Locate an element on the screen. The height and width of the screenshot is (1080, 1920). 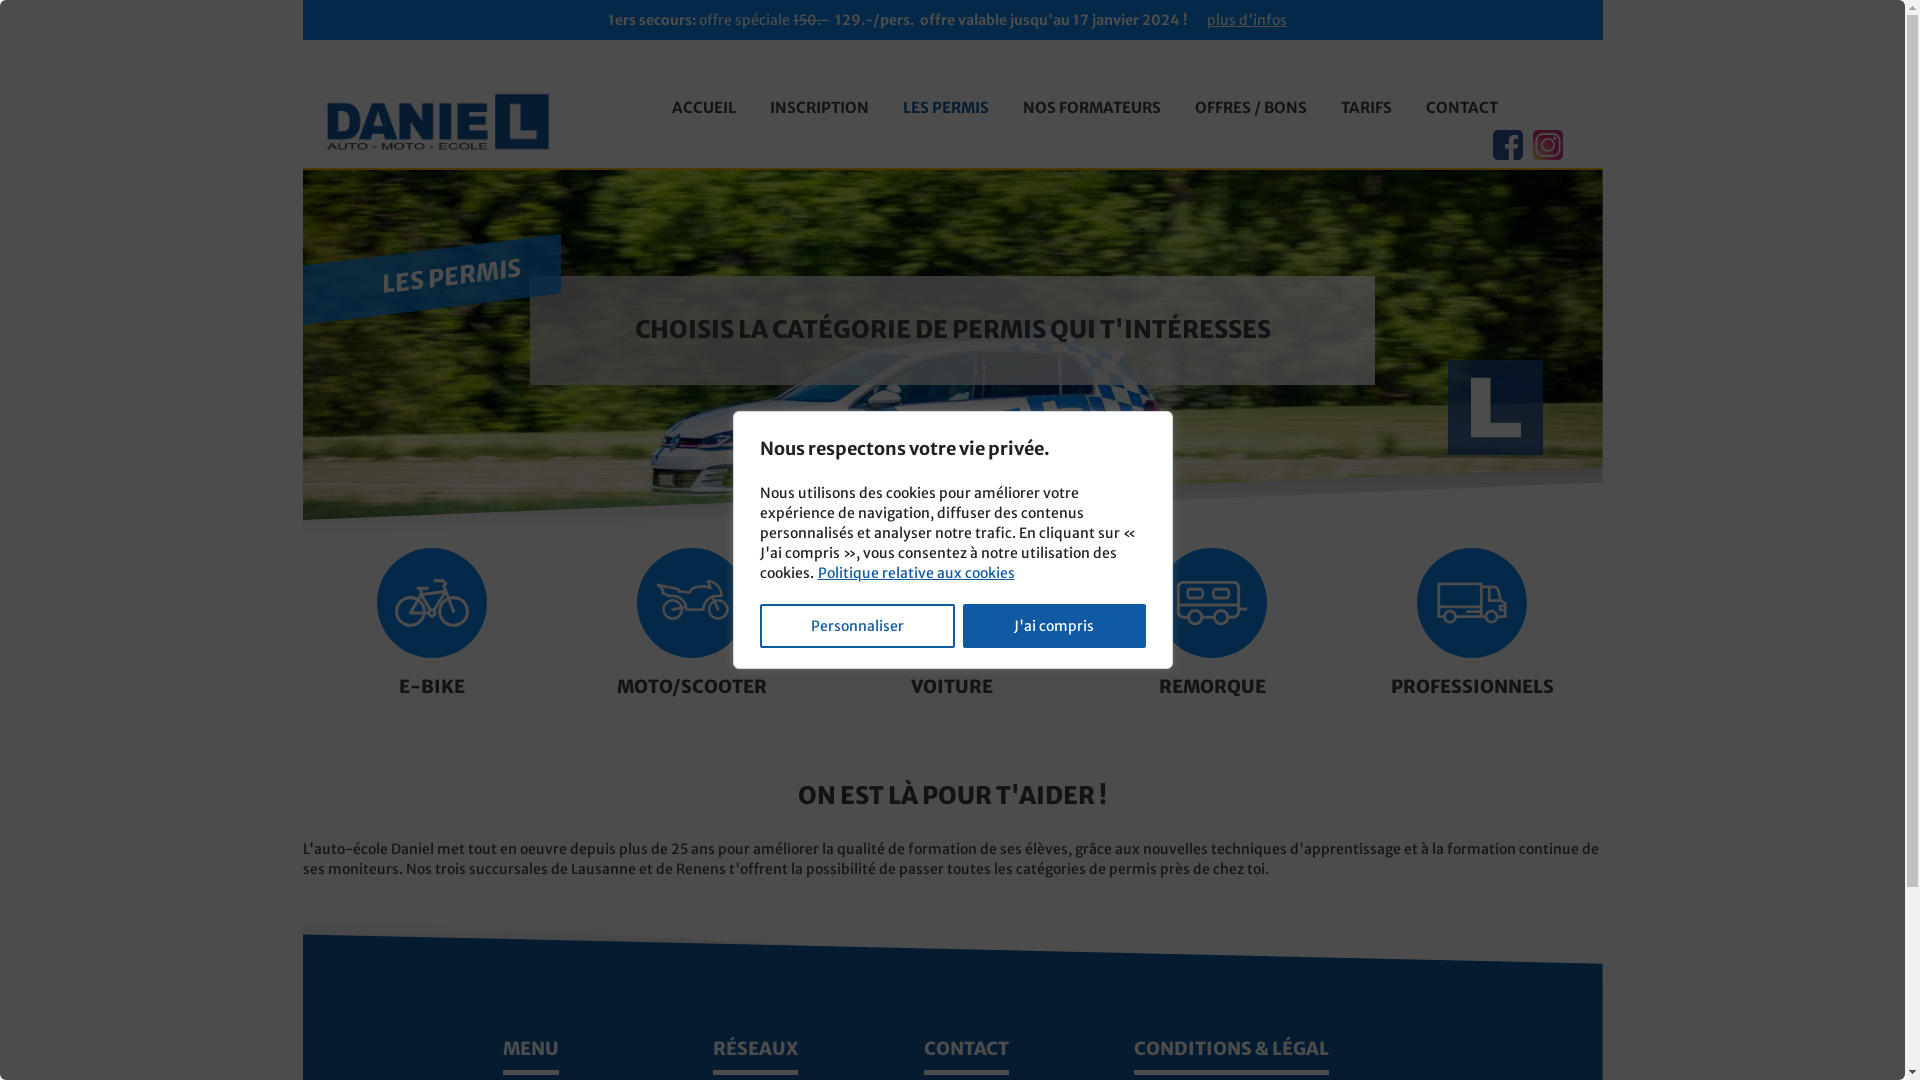
PROFESSIONNELS is located at coordinates (1472, 632).